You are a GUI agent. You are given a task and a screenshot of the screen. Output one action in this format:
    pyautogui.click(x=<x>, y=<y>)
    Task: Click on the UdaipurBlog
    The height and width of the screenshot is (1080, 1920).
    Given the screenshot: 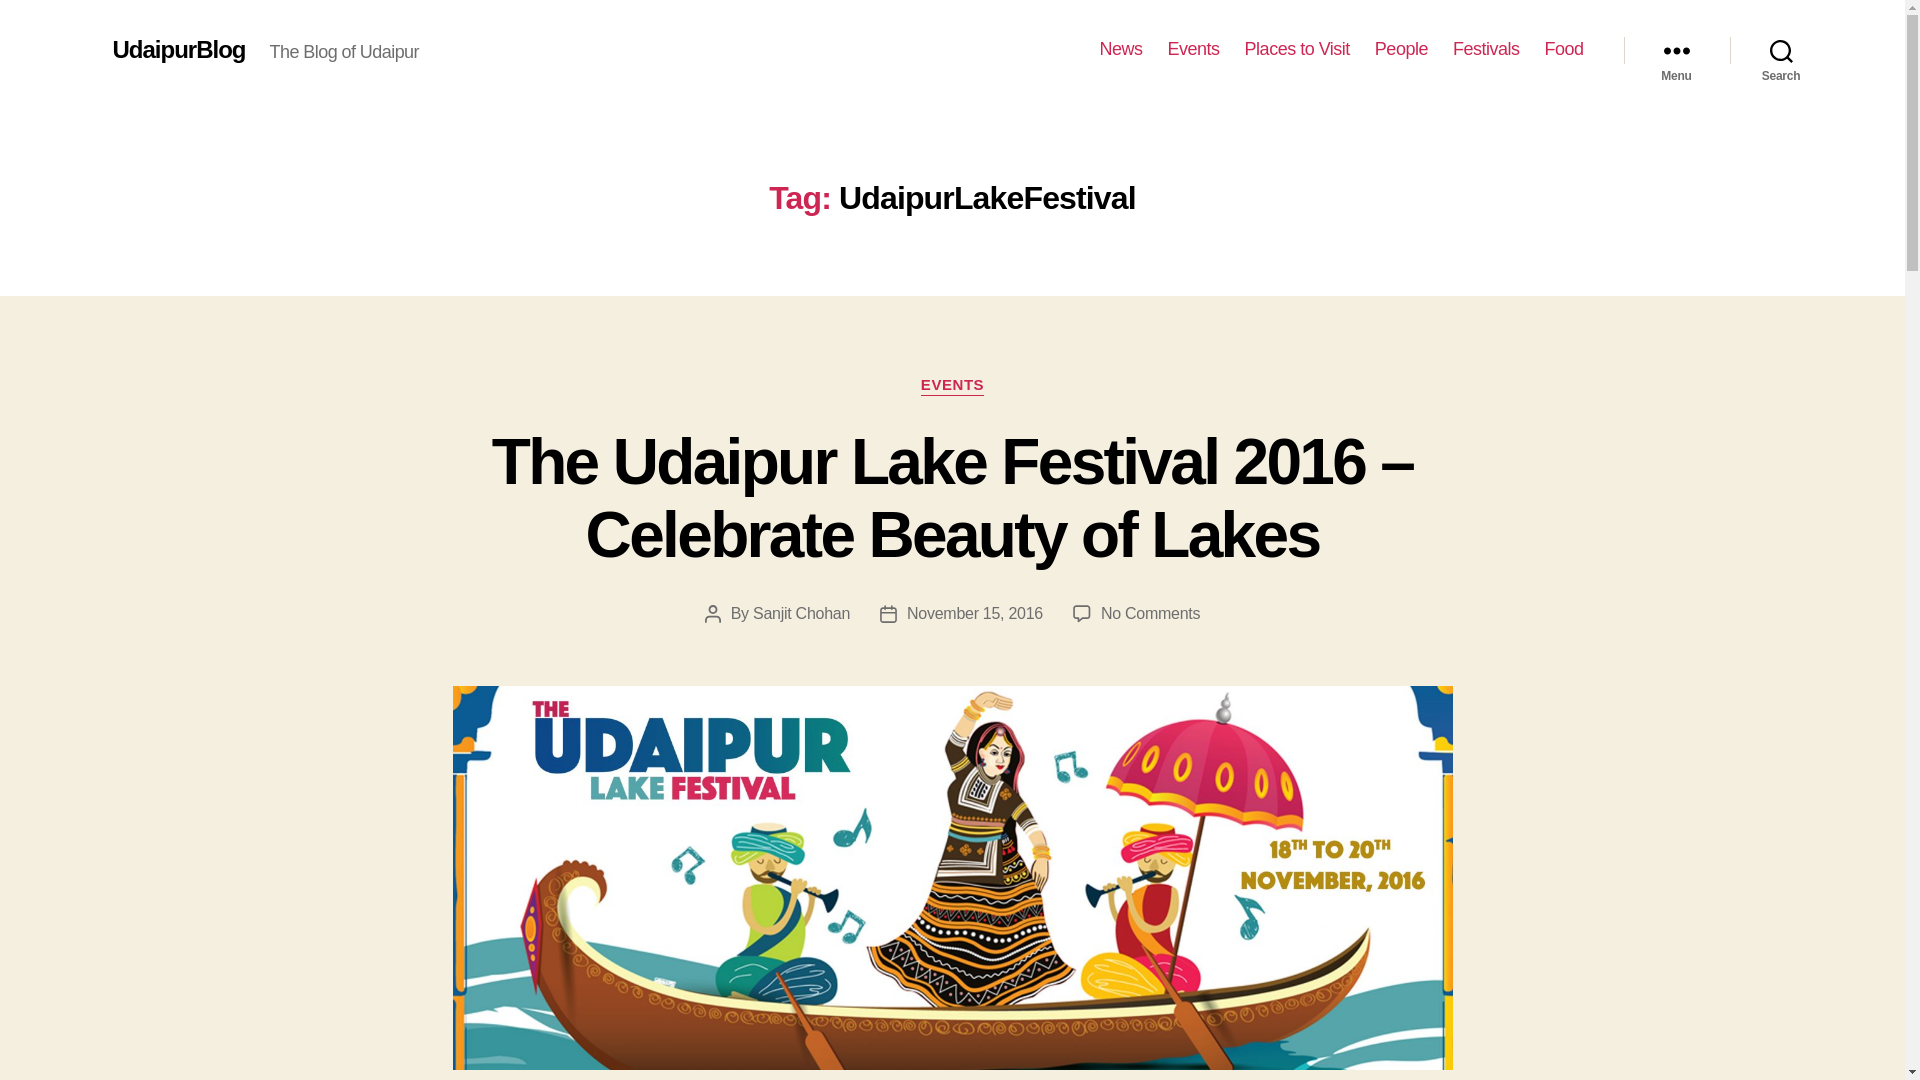 What is the action you would take?
    pyautogui.click(x=178, y=49)
    